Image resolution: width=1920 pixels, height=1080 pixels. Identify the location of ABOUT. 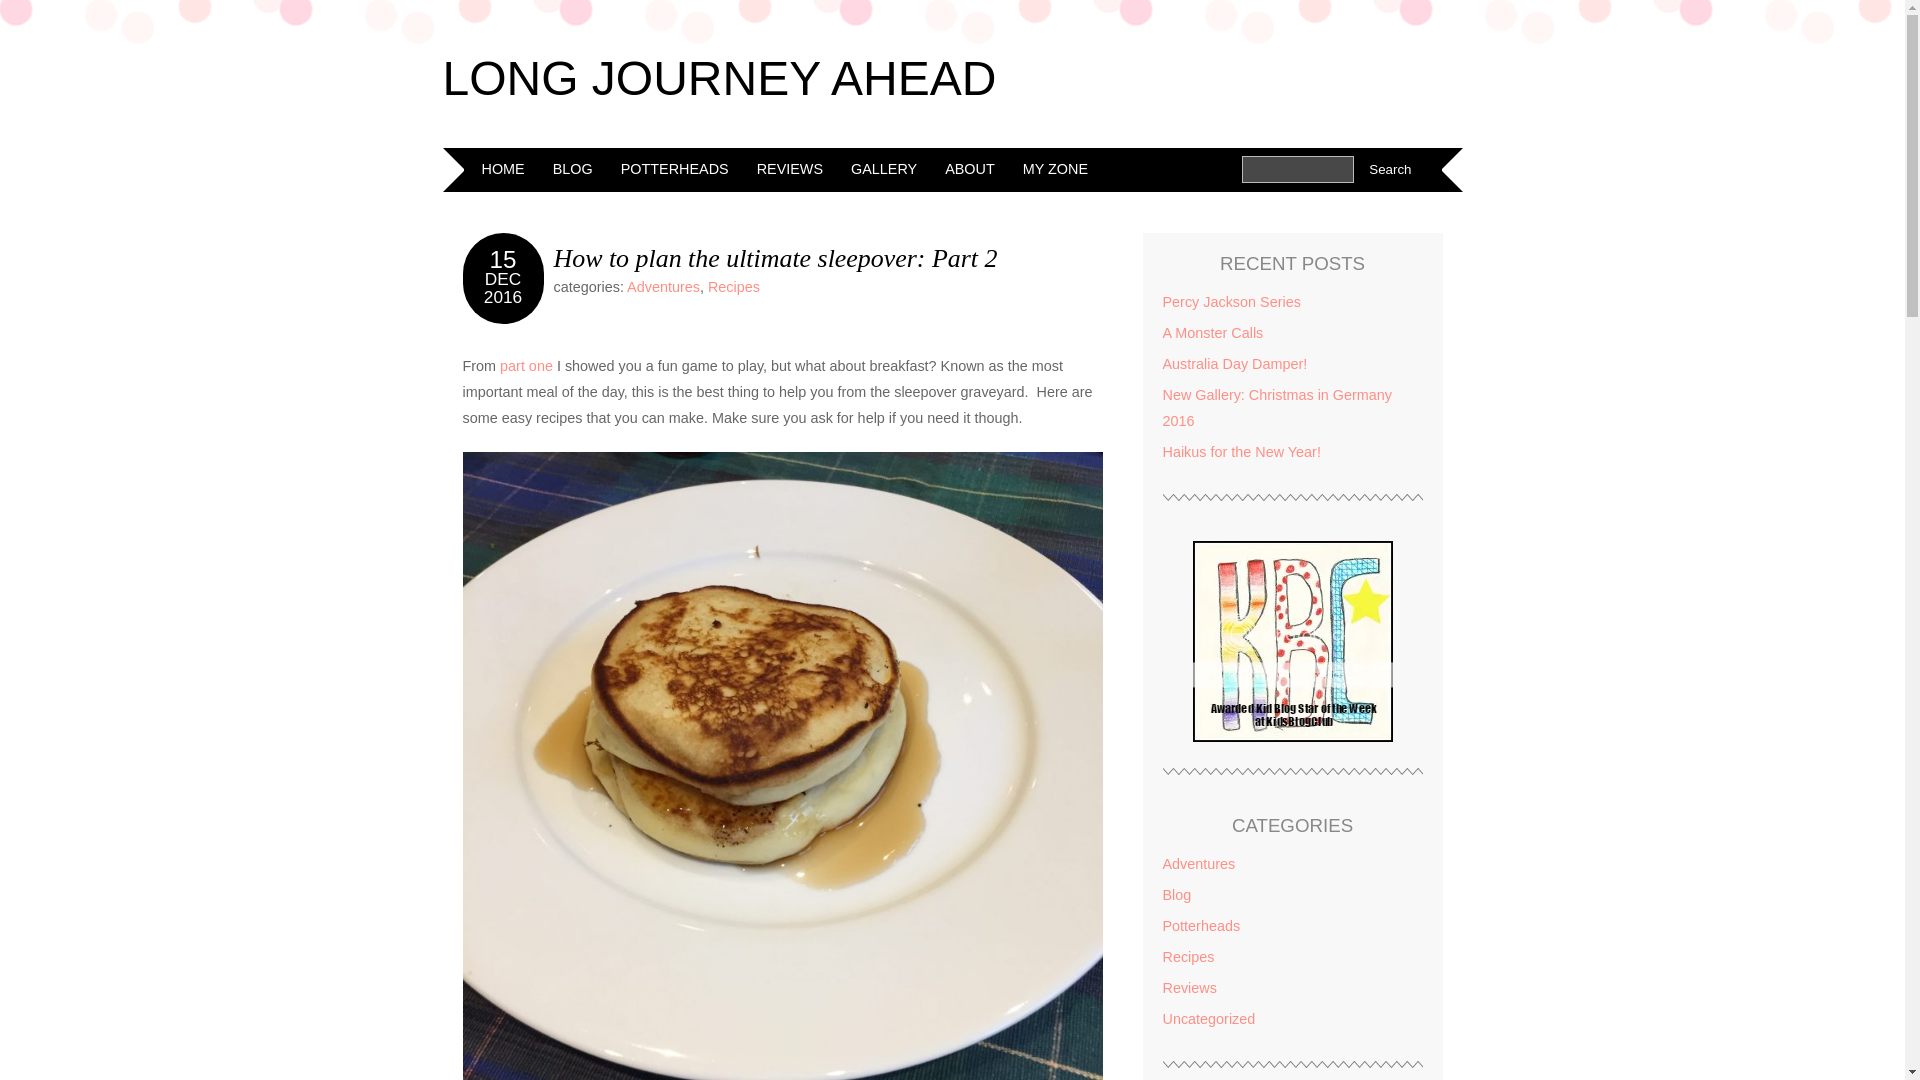
(970, 168).